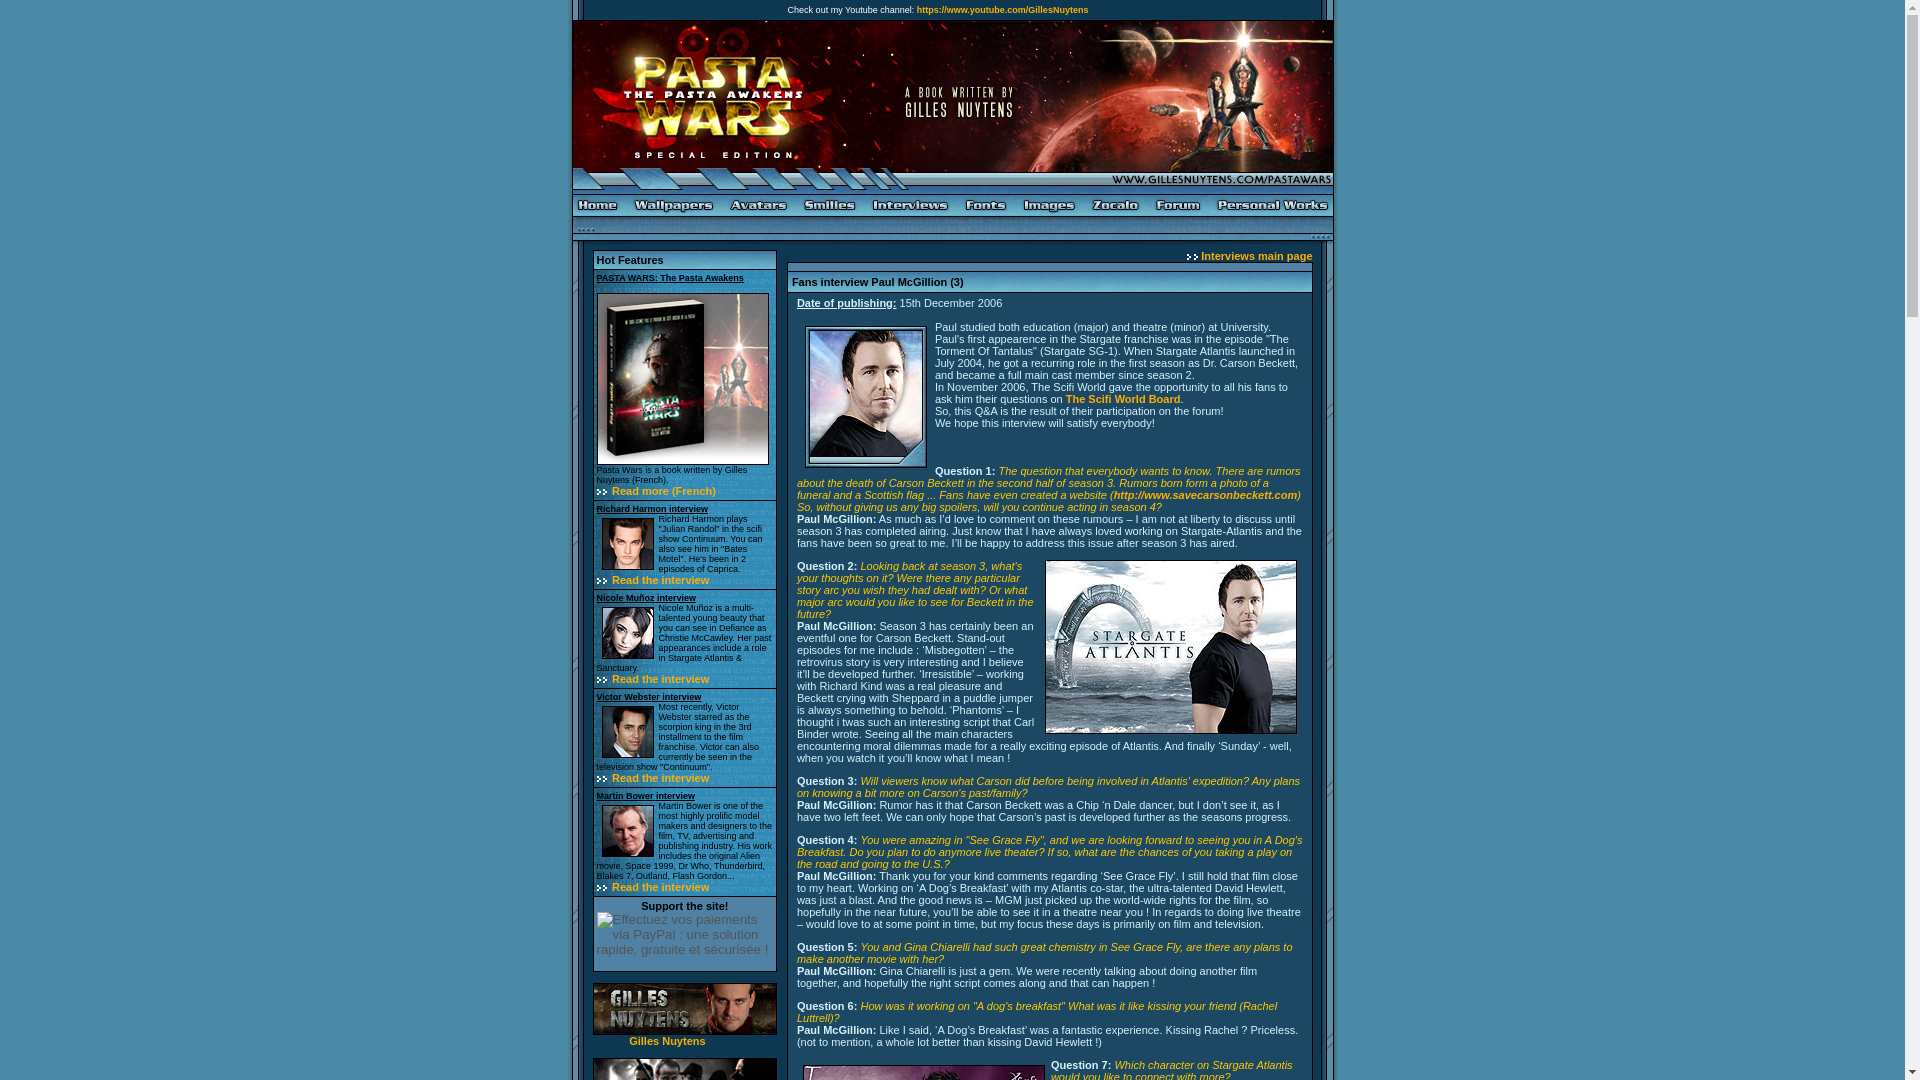 Image resolution: width=1920 pixels, height=1080 pixels. Describe the element at coordinates (660, 678) in the screenshot. I see `Read the interview` at that location.